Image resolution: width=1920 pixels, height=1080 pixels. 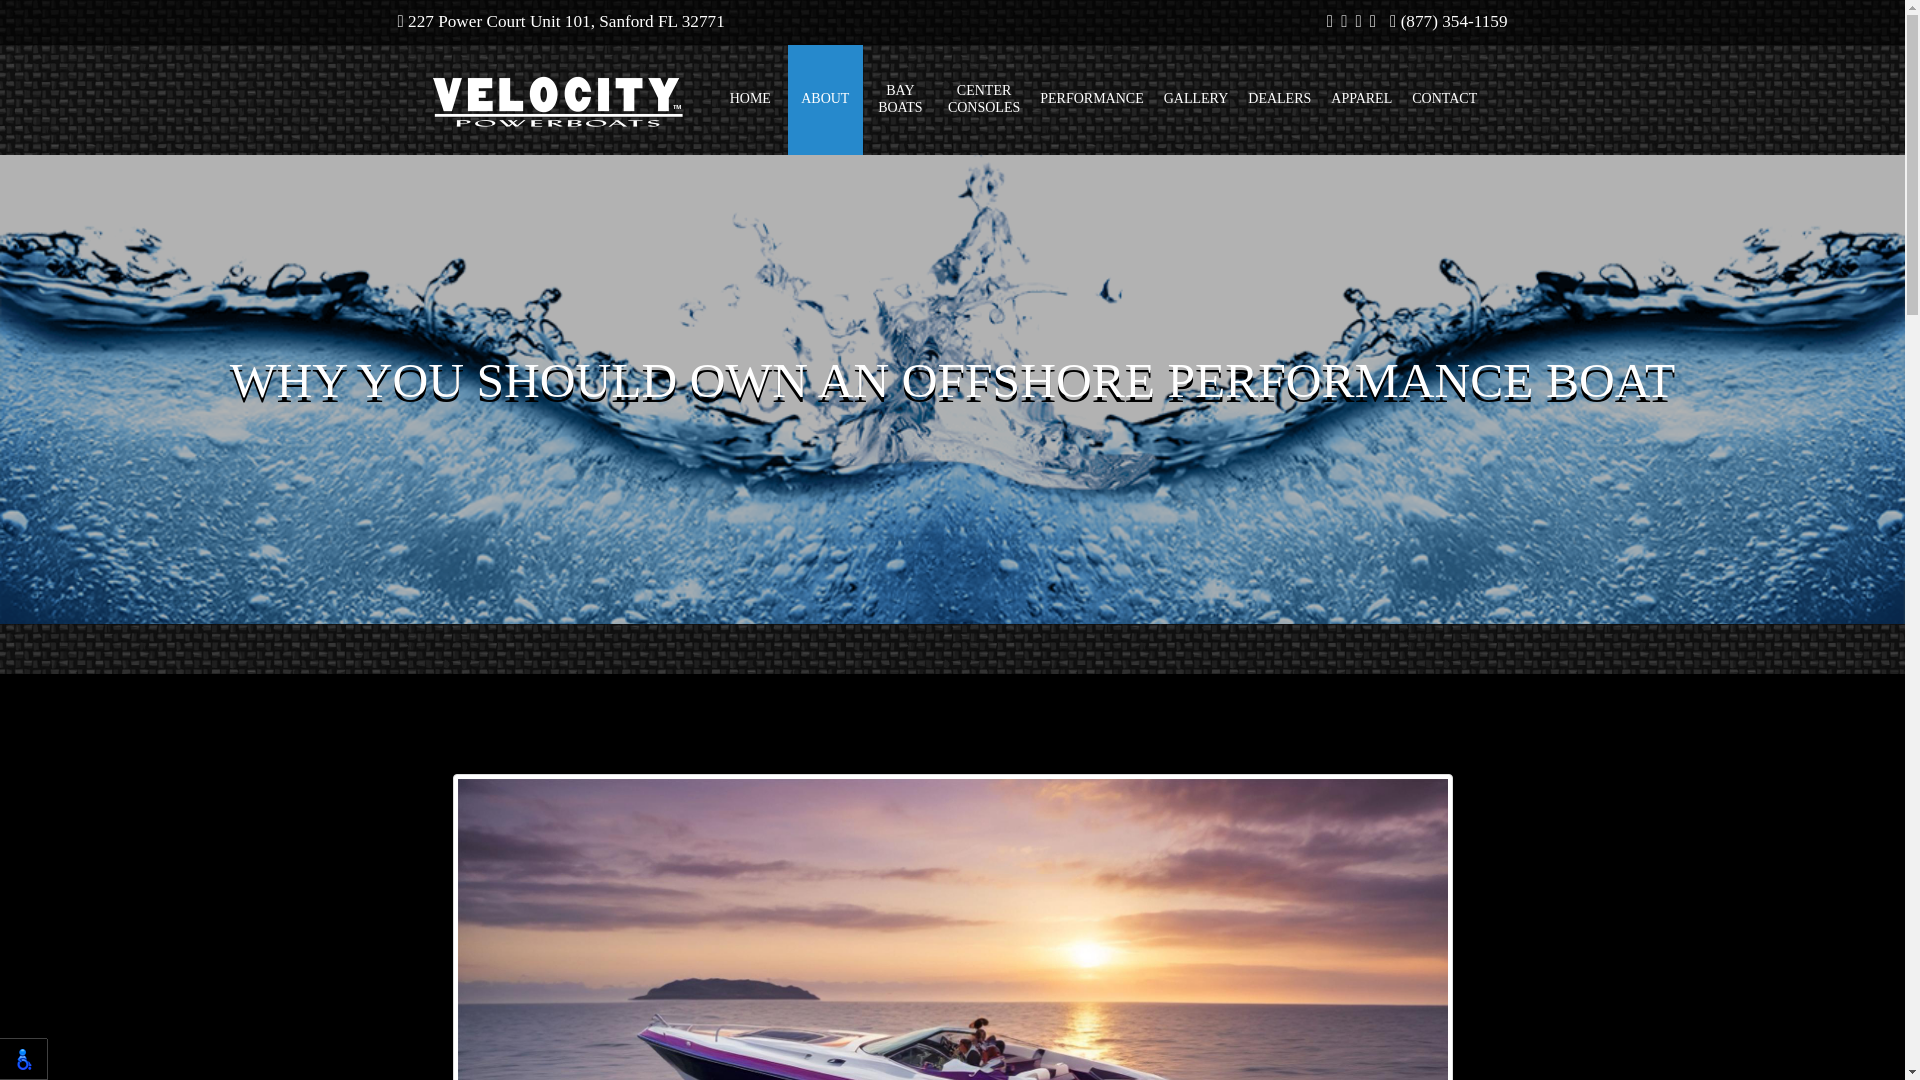 What do you see at coordinates (558, 99) in the screenshot?
I see `Velocity Powerboat` at bounding box center [558, 99].